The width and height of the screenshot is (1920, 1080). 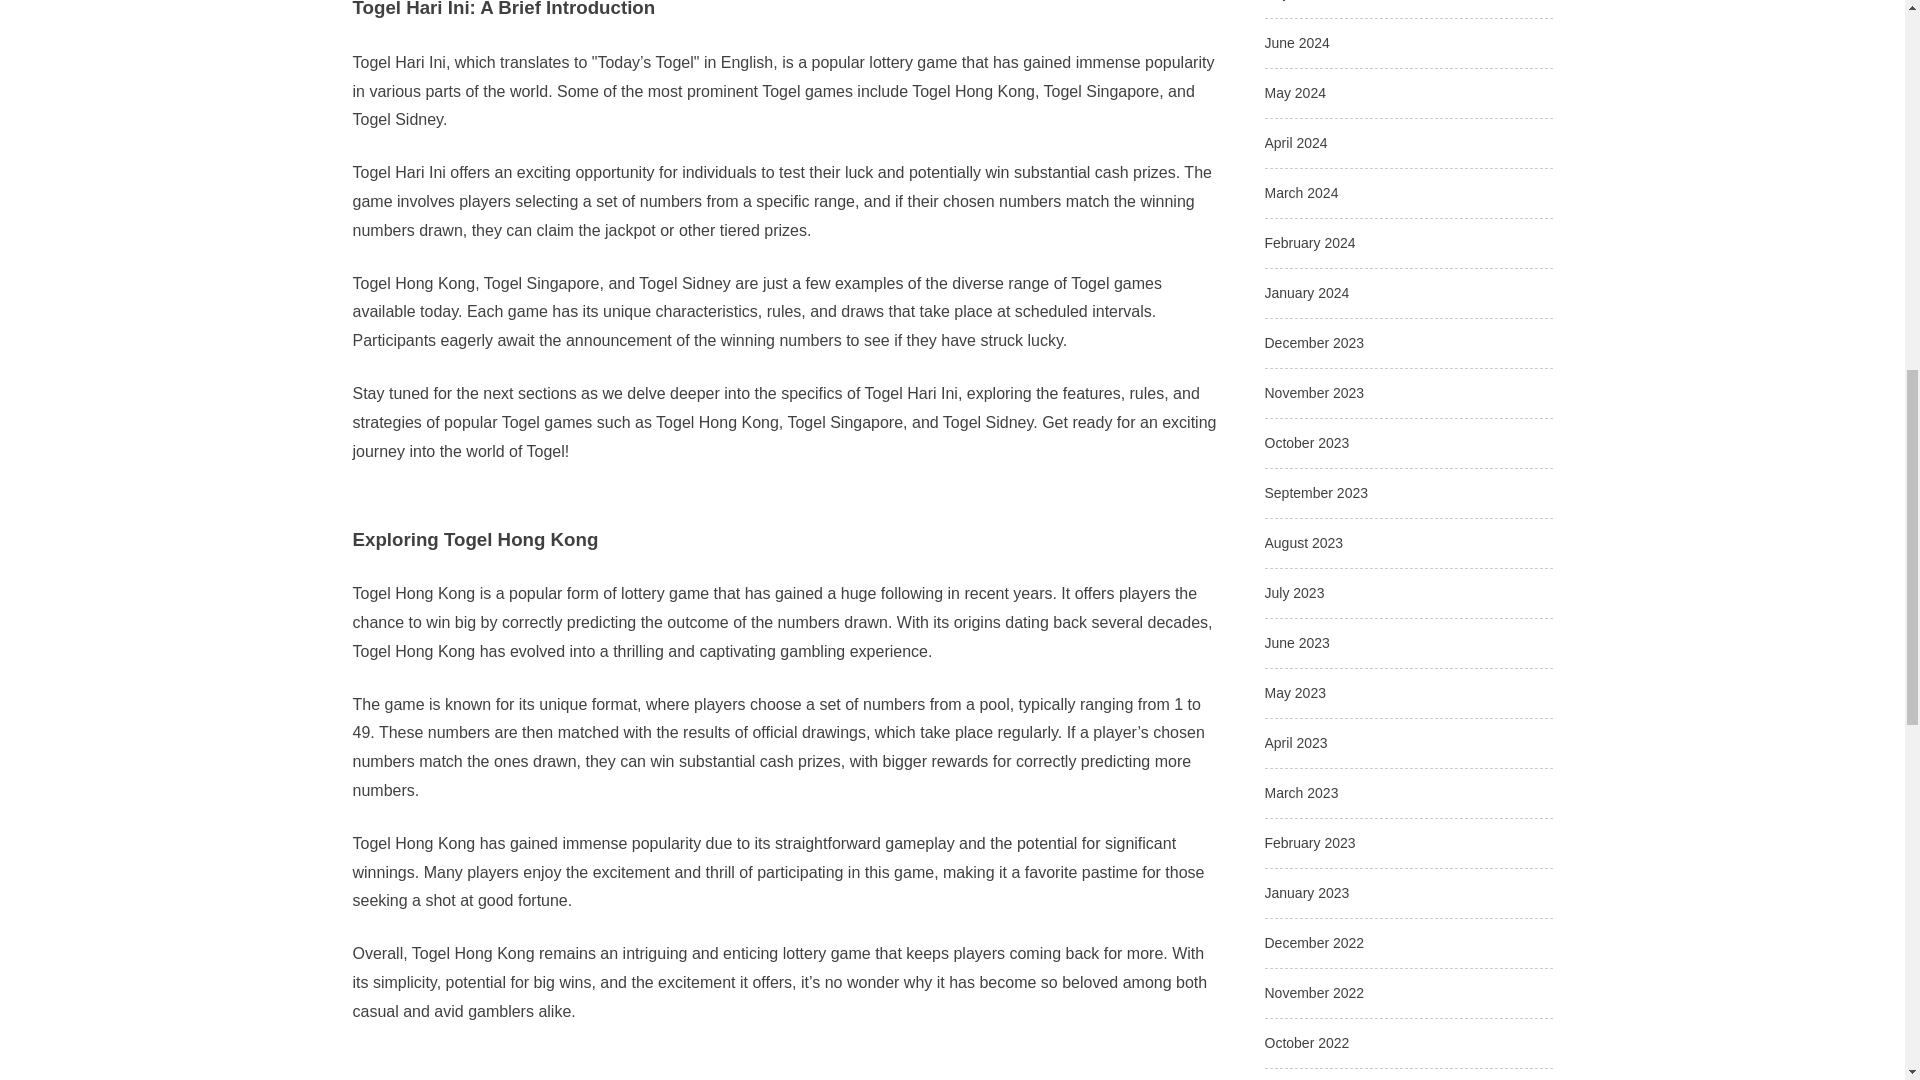 What do you see at coordinates (1315, 492) in the screenshot?
I see `September 2023` at bounding box center [1315, 492].